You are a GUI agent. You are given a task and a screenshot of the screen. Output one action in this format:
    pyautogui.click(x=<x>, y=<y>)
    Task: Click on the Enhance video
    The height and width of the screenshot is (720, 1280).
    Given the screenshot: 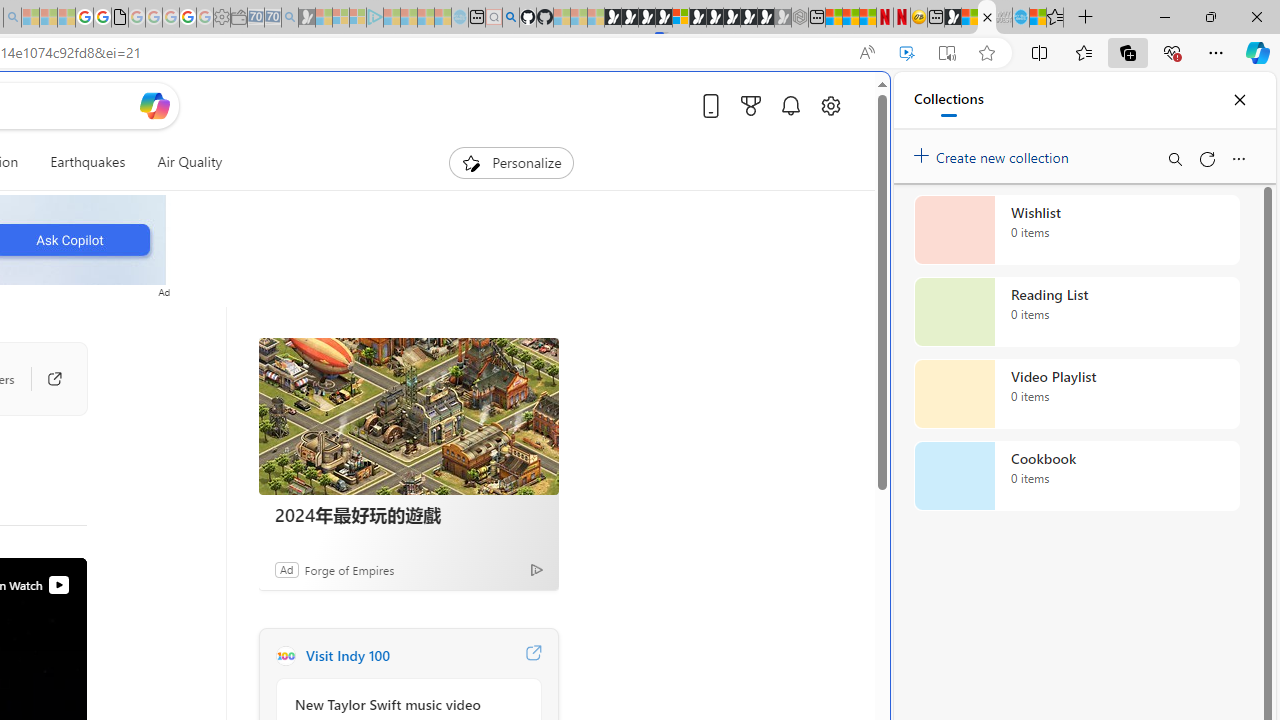 What is the action you would take?
    pyautogui.click(x=906, y=53)
    